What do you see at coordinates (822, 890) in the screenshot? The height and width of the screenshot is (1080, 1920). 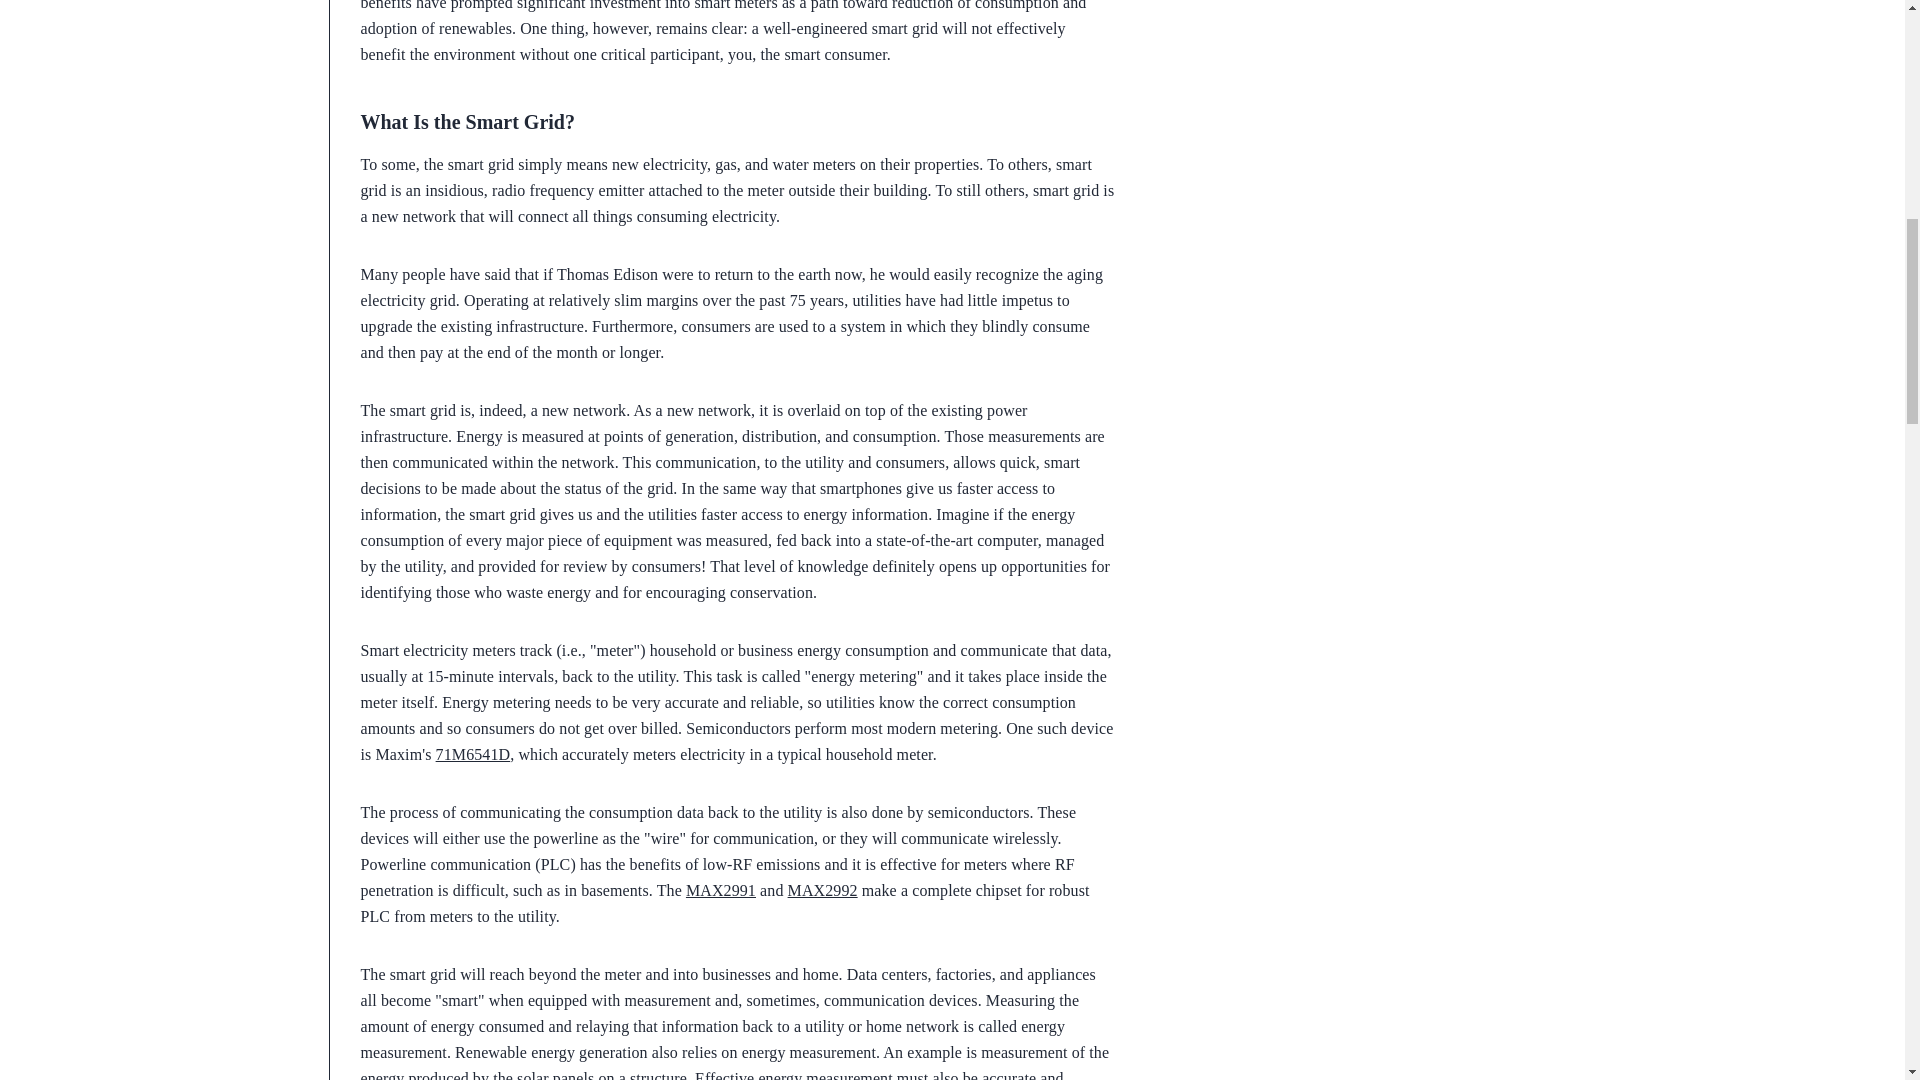 I see `MAX2992` at bounding box center [822, 890].